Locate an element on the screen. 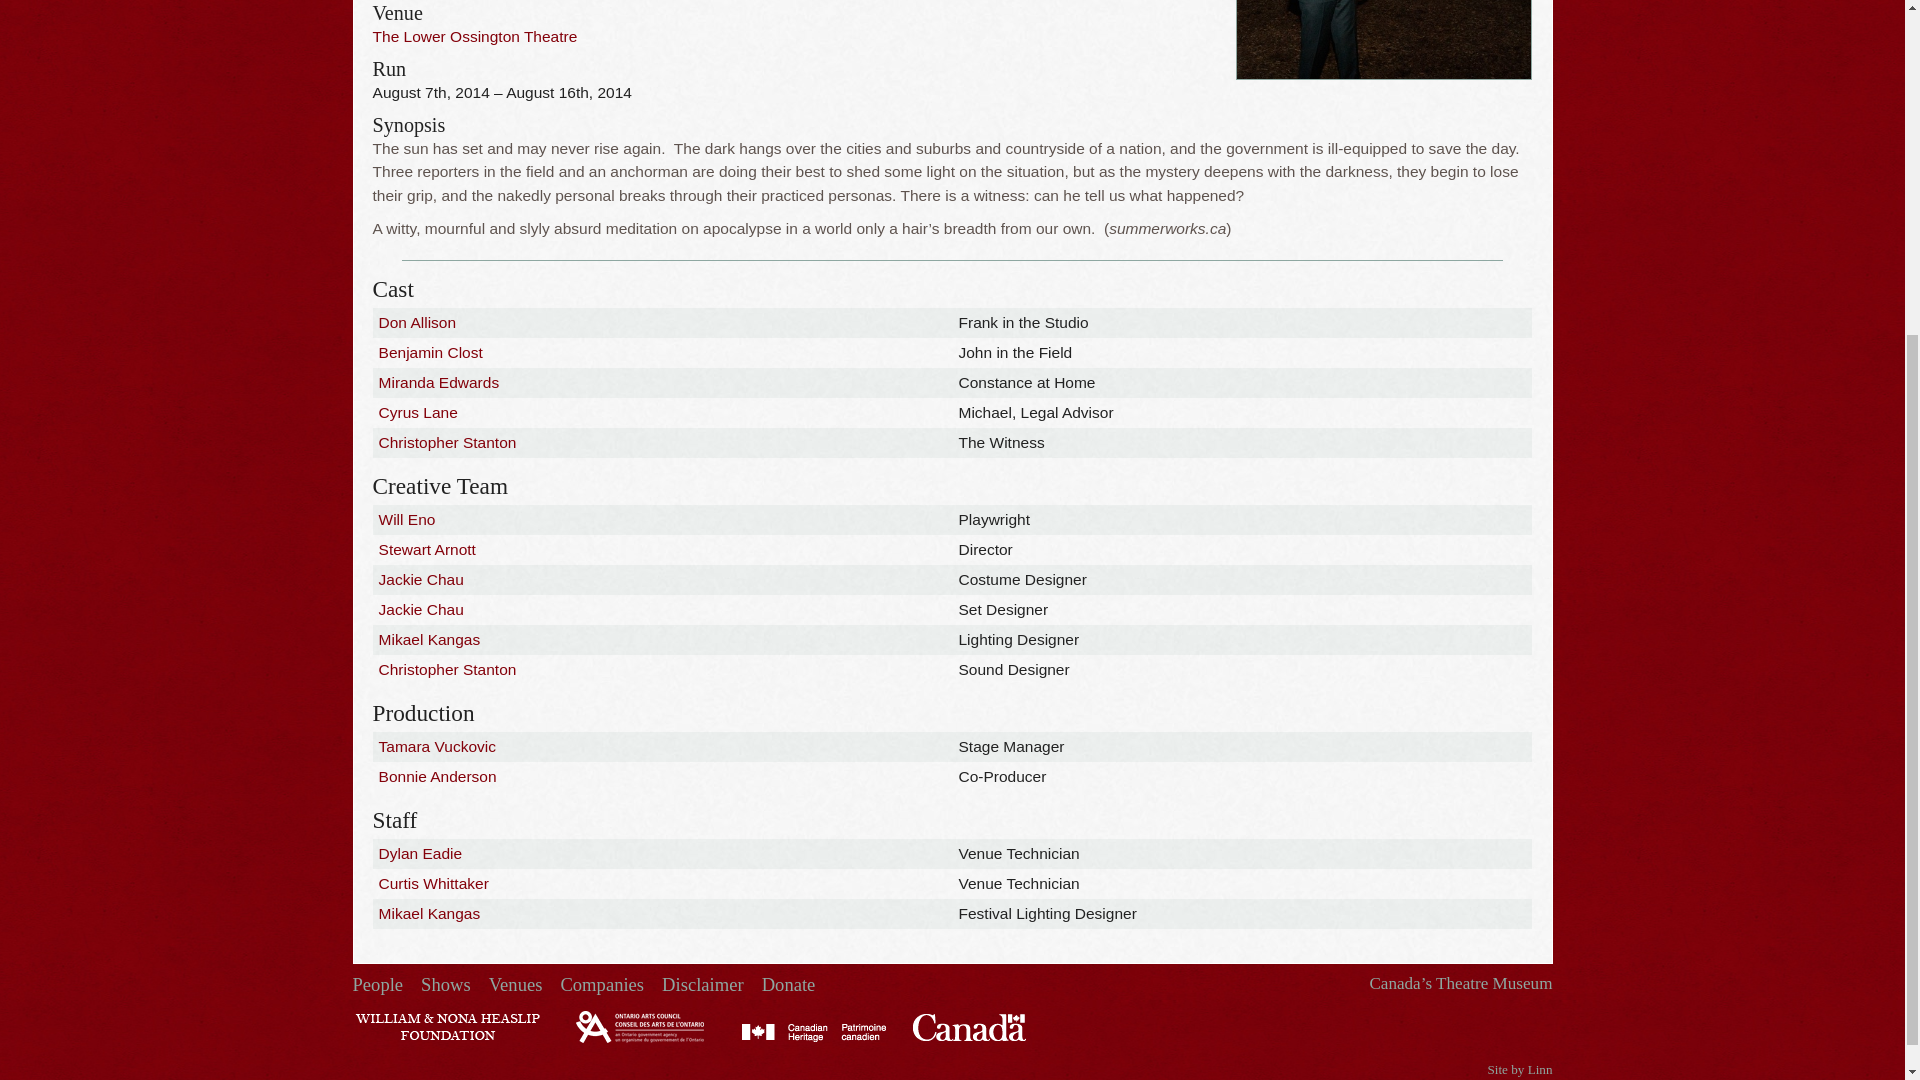 The height and width of the screenshot is (1080, 1920). Mikael Kangas is located at coordinates (430, 639).